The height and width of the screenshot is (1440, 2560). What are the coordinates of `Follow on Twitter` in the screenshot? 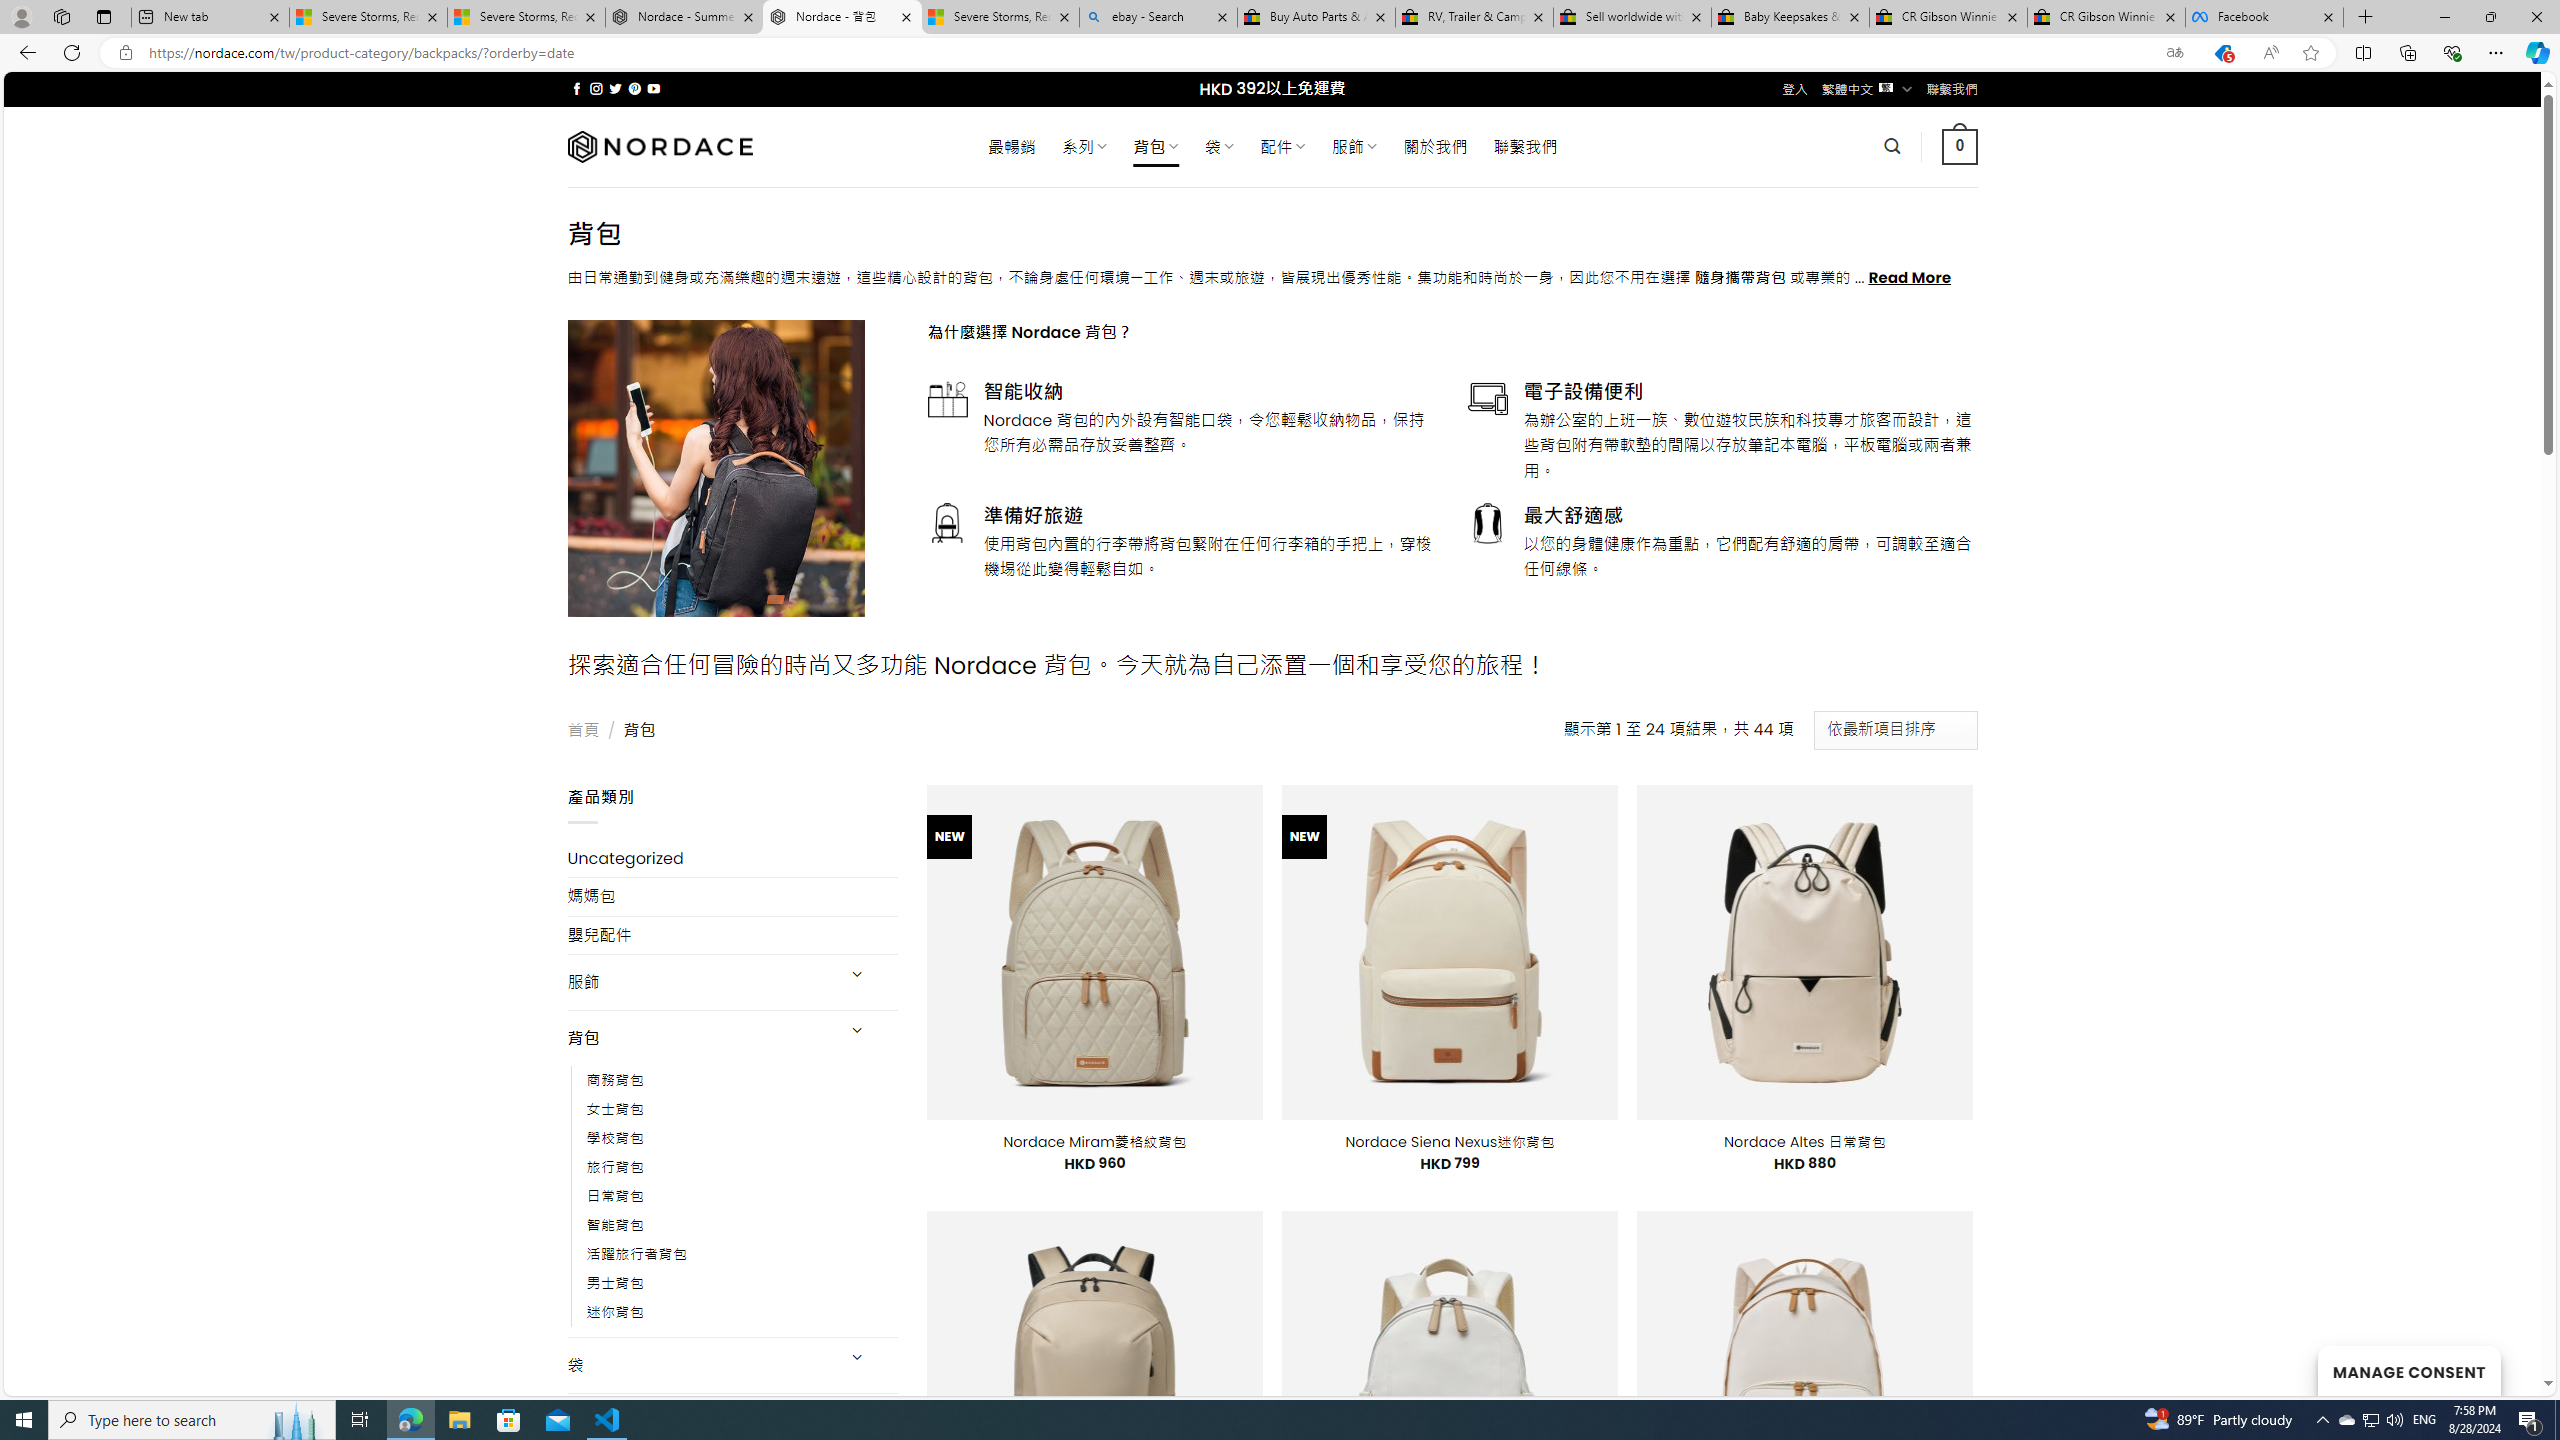 It's located at (616, 88).